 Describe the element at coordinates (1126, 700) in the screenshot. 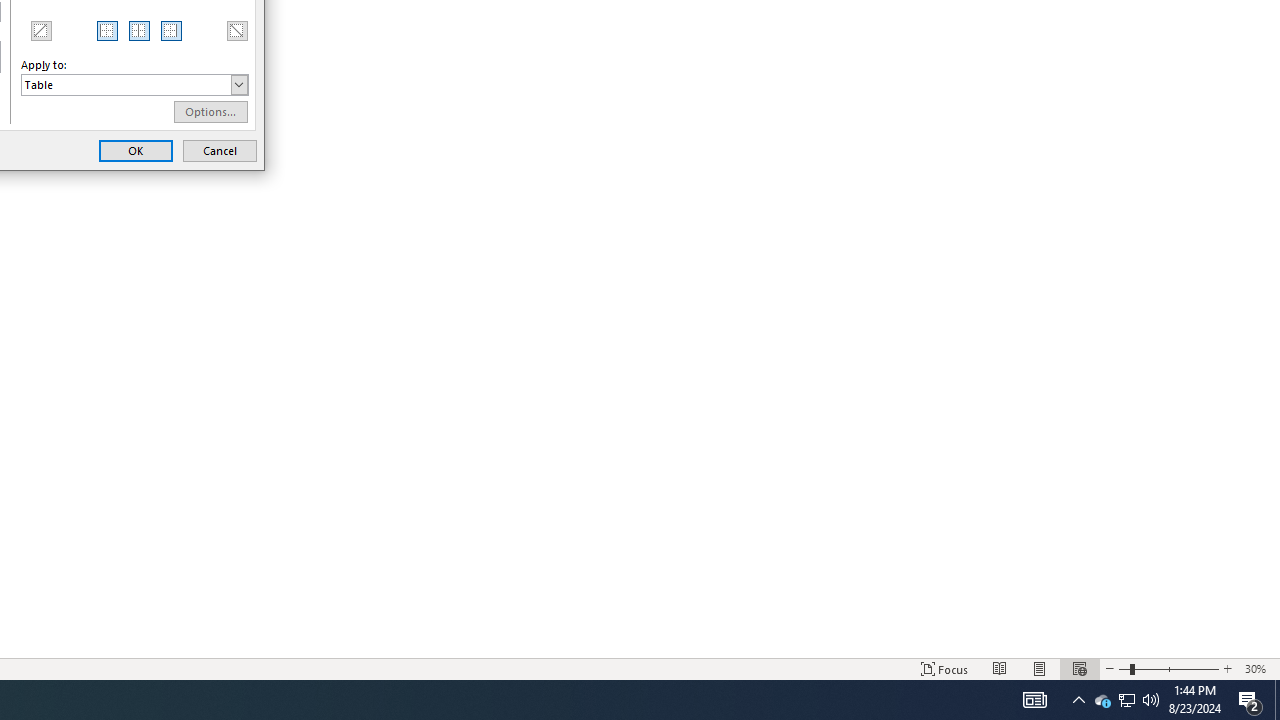

I see `AutomationID: 4105` at that location.